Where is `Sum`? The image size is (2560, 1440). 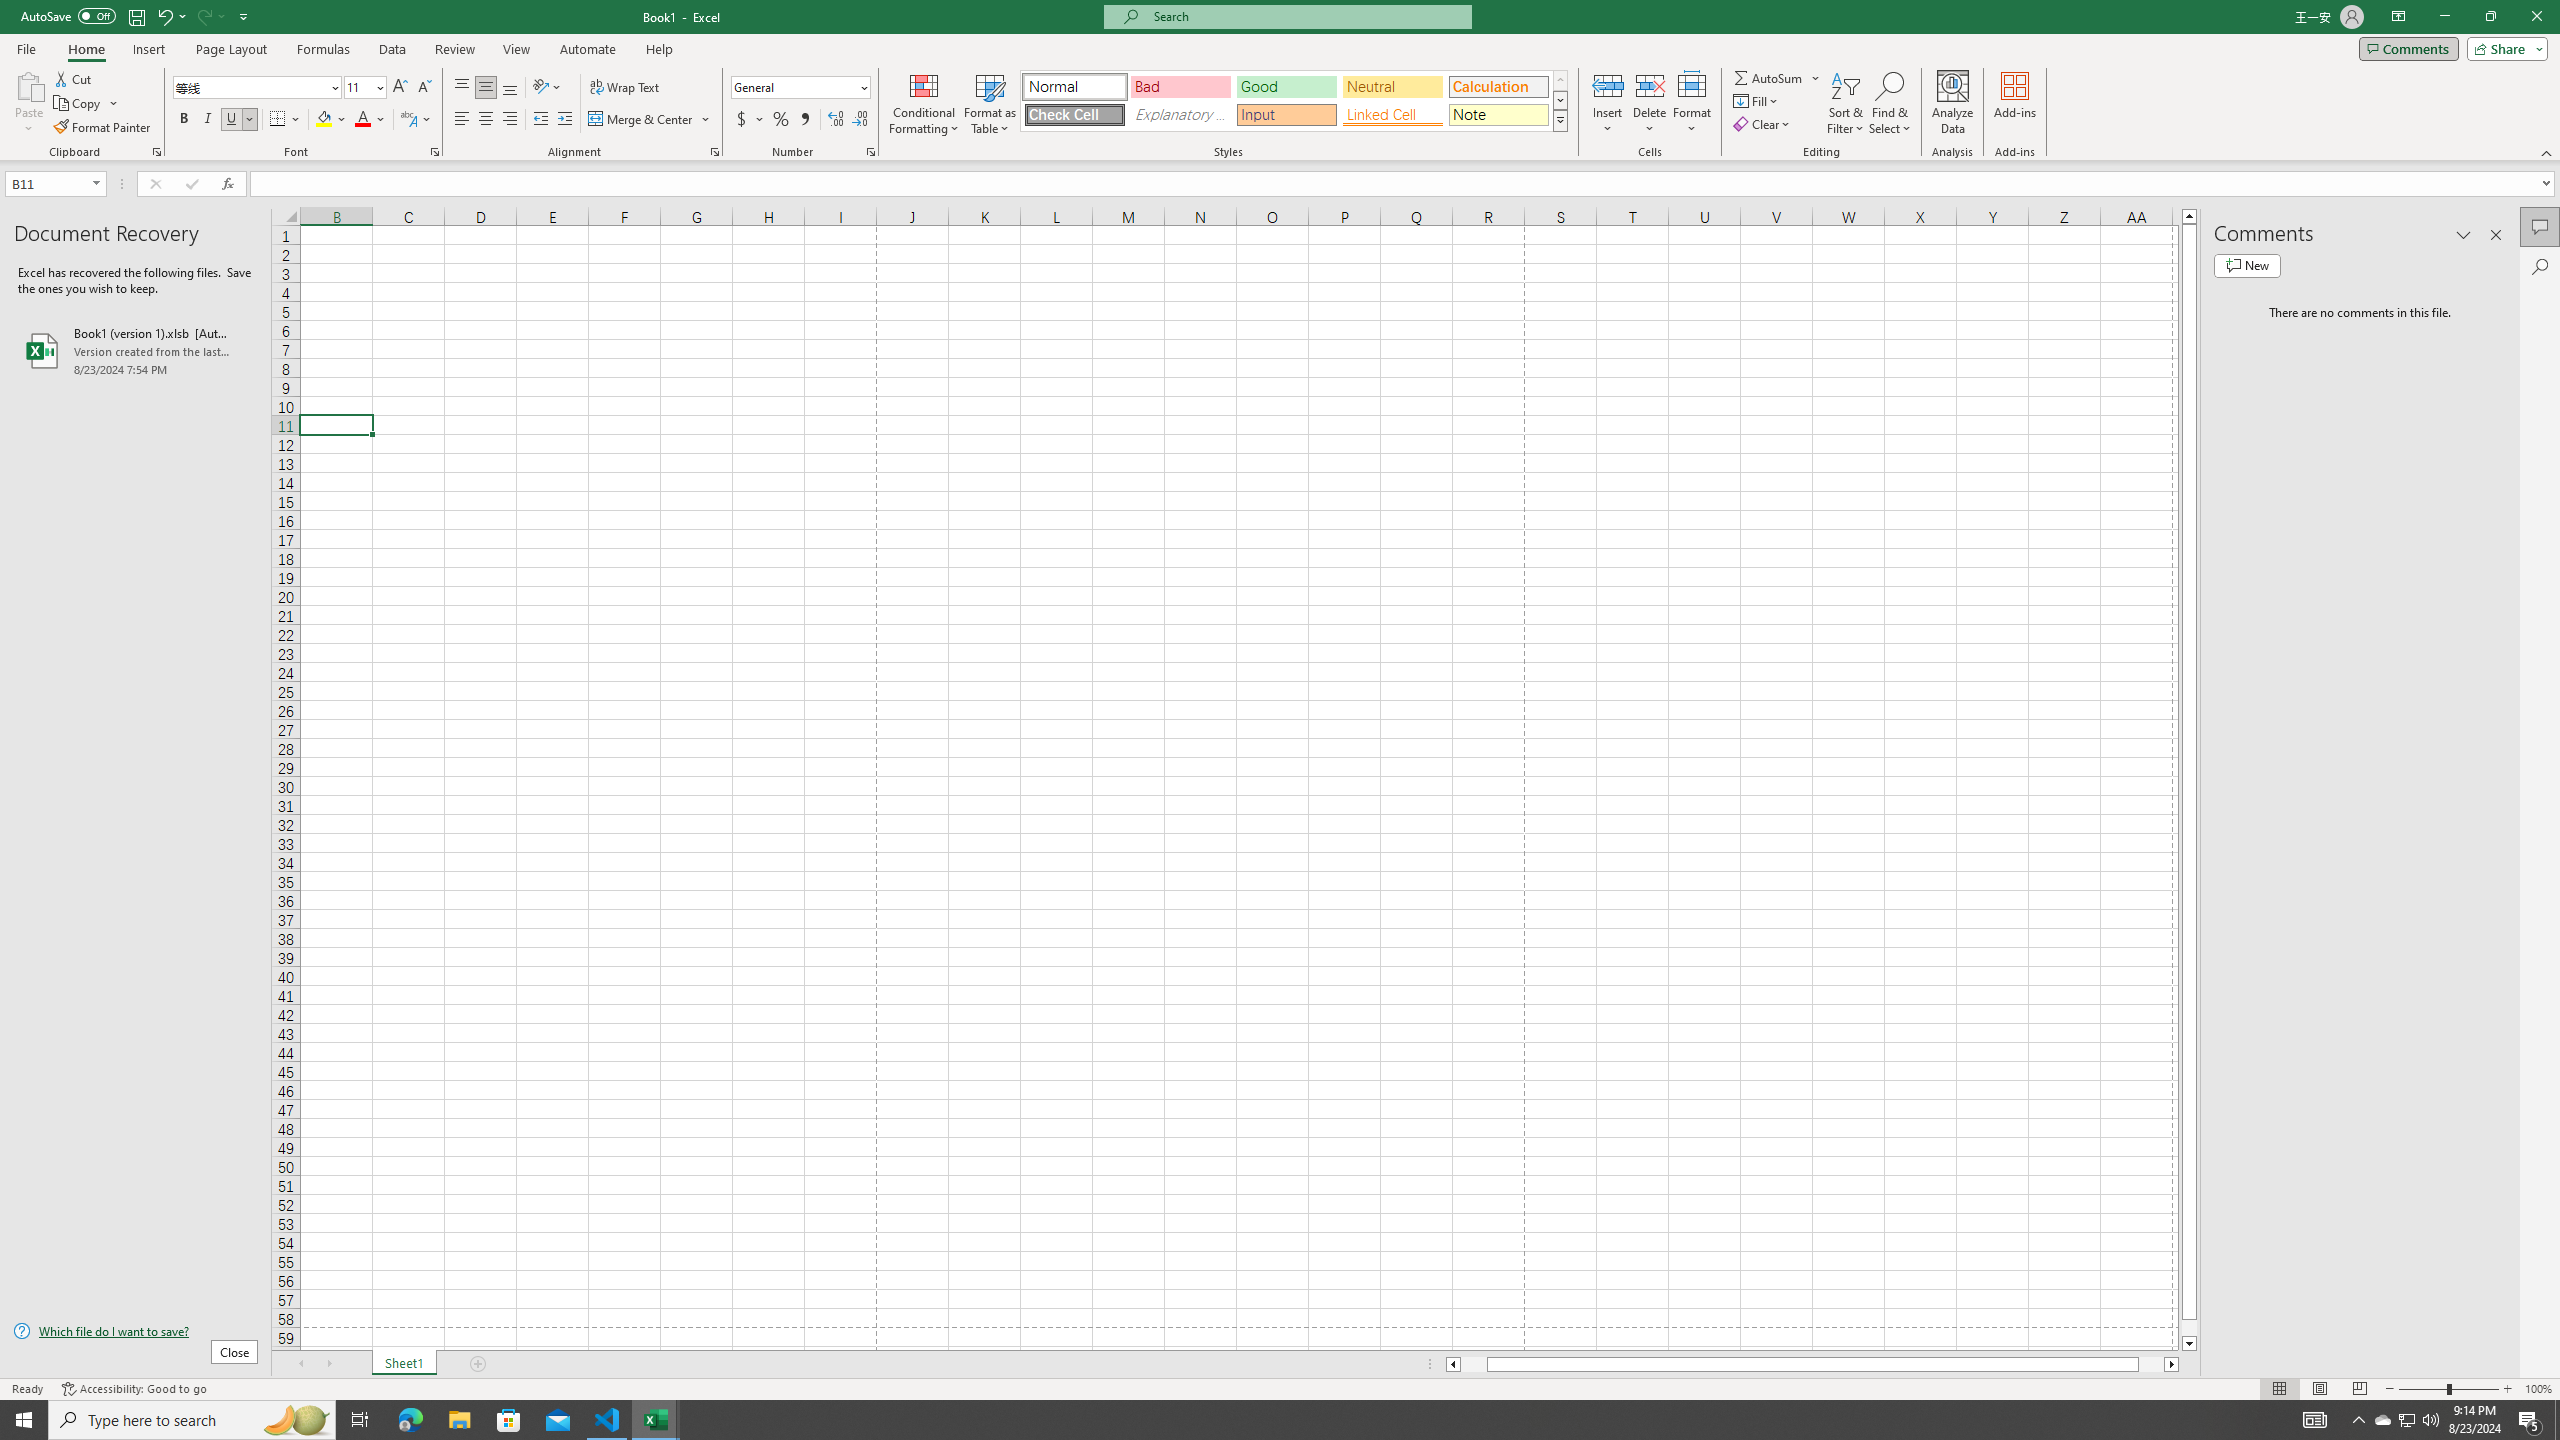 Sum is located at coordinates (1770, 78).